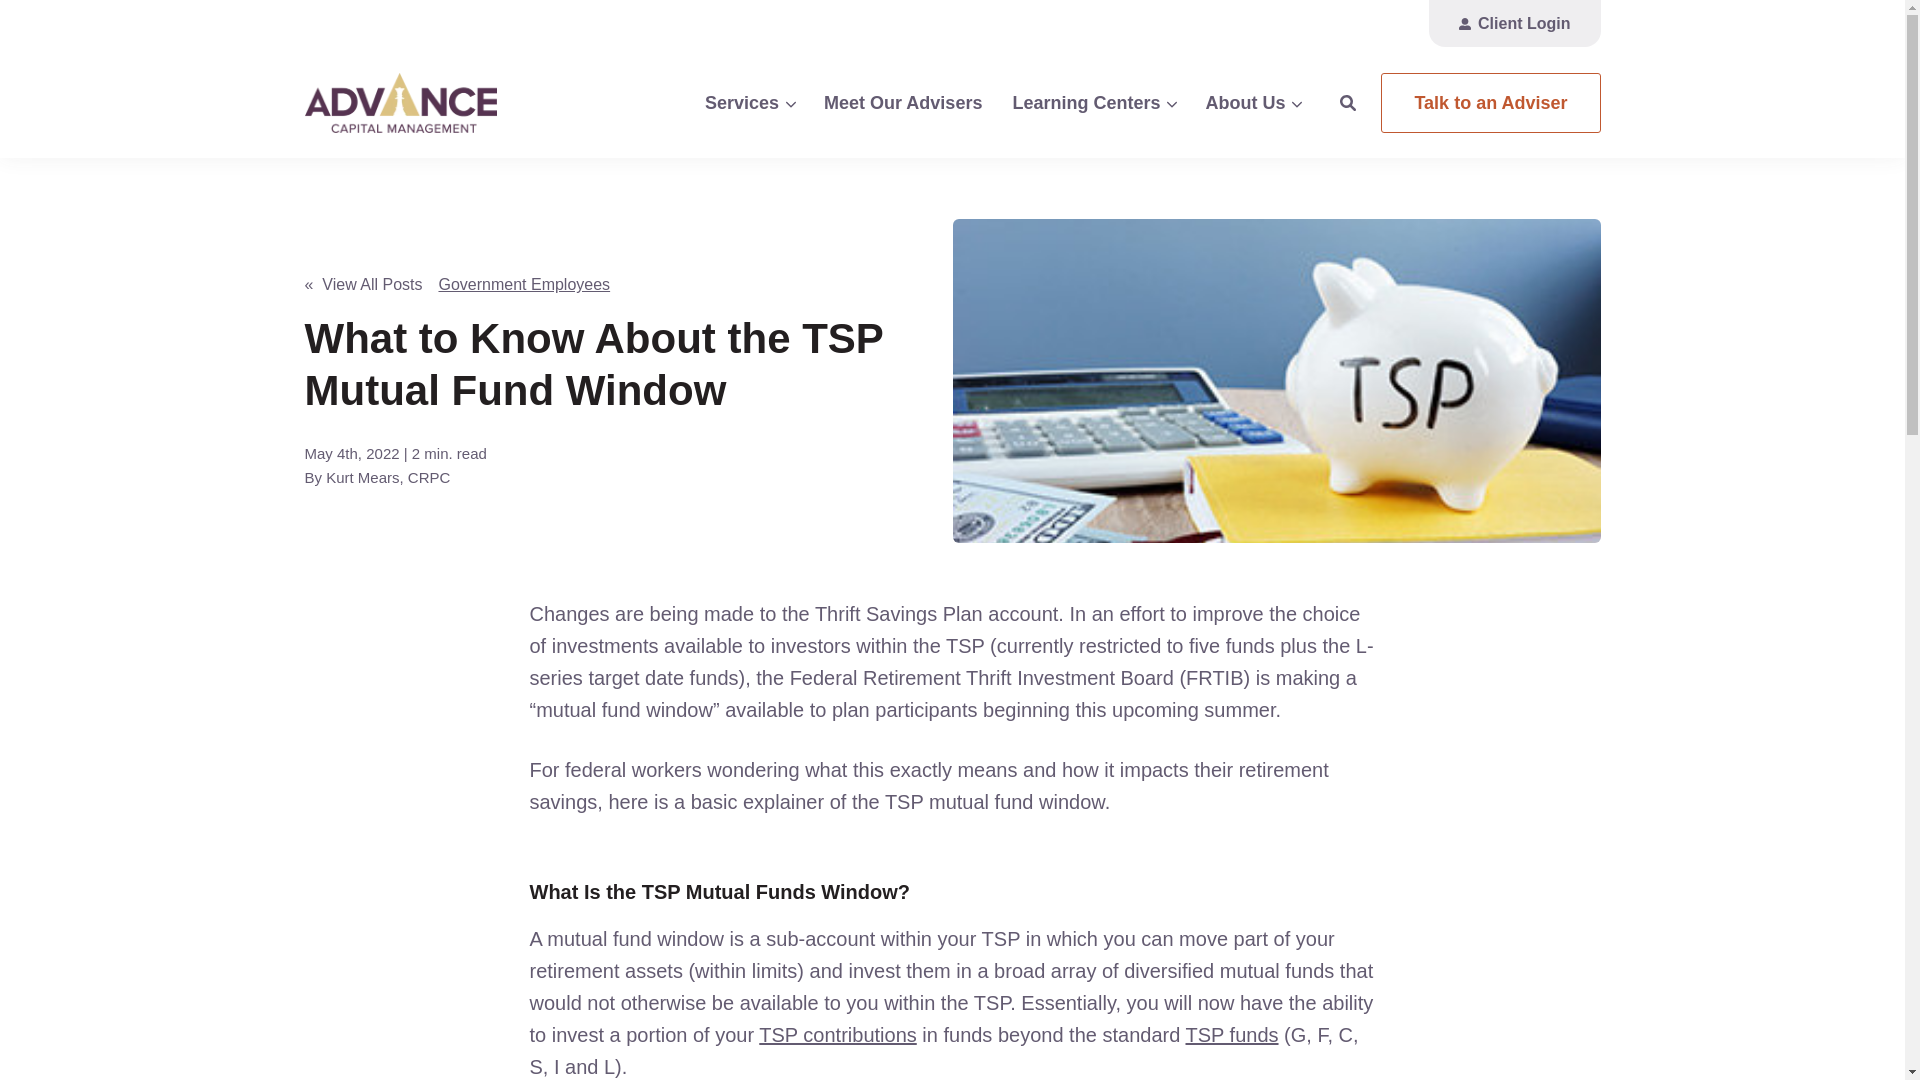 Image resolution: width=1920 pixels, height=1080 pixels. What do you see at coordinates (1514, 24) in the screenshot?
I see `Client Login` at bounding box center [1514, 24].